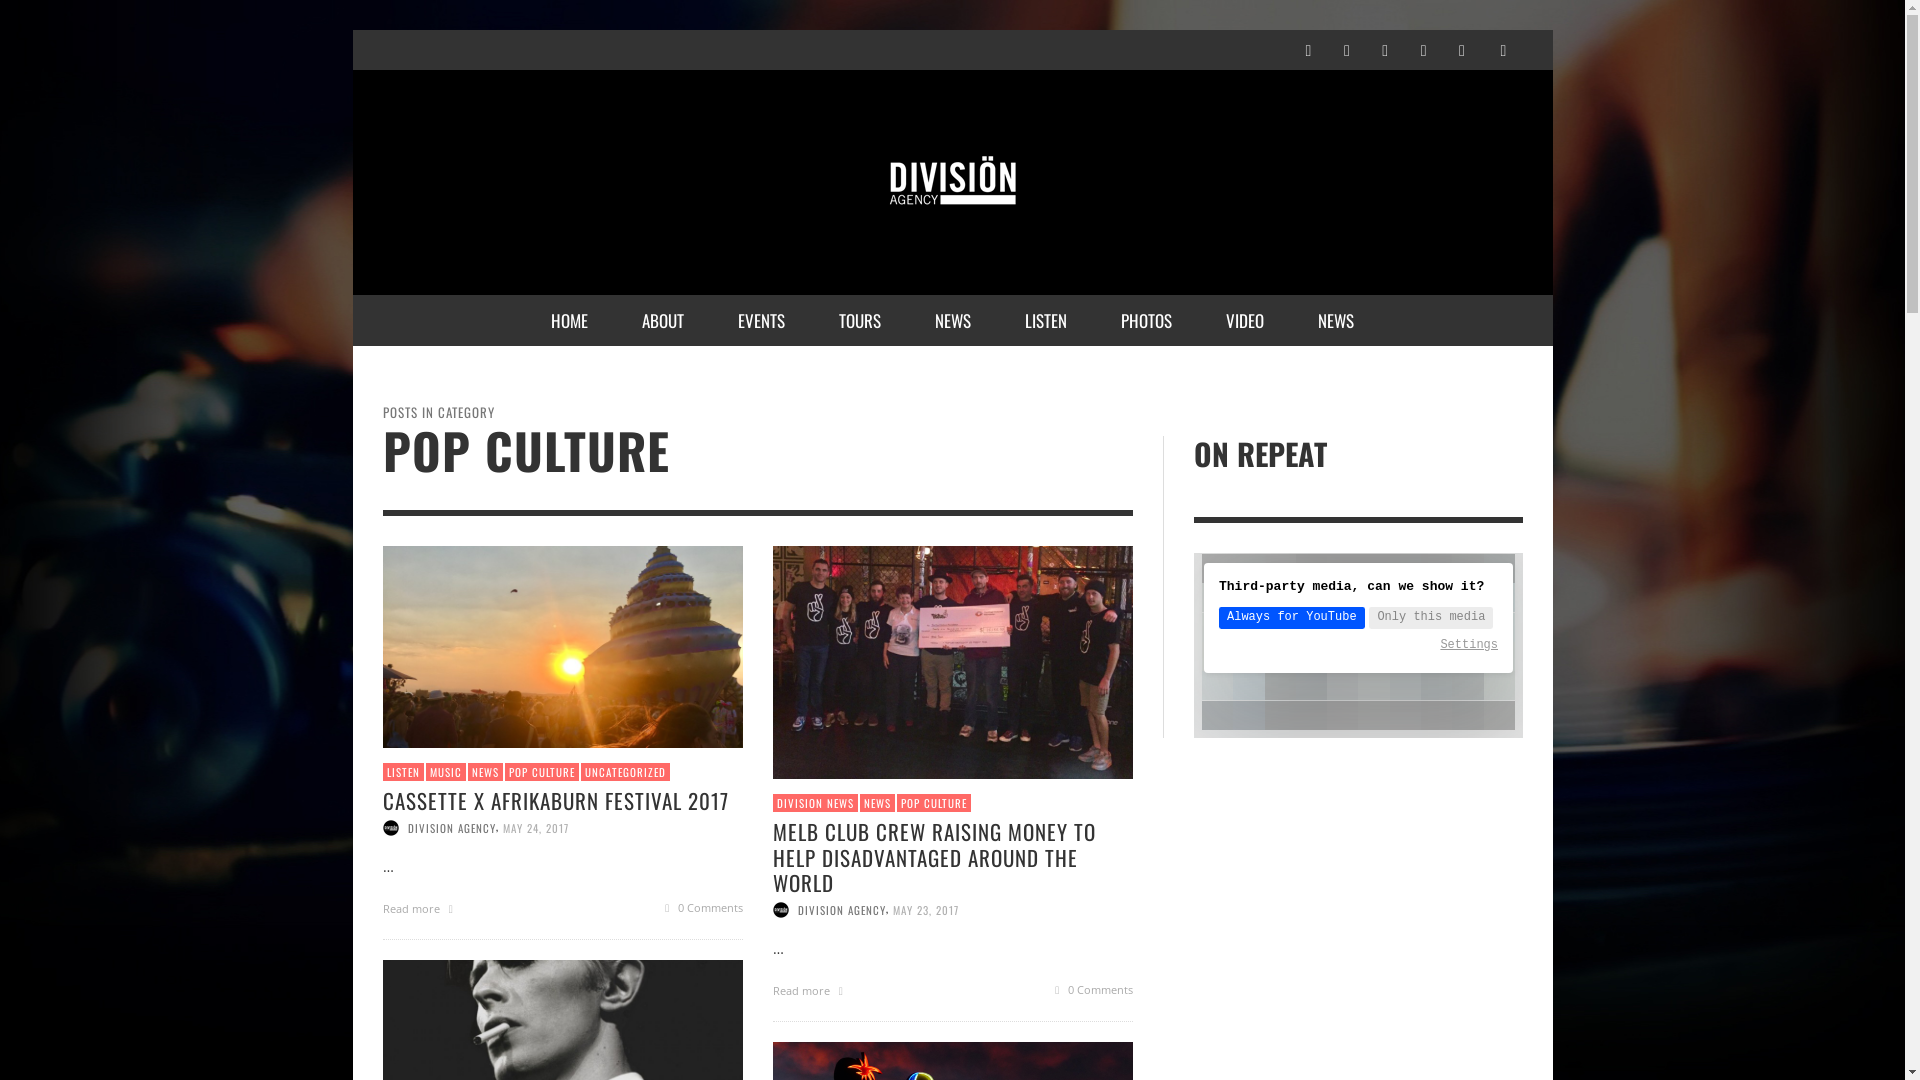  Describe the element at coordinates (1462, 50) in the screenshot. I see `Youtube` at that location.